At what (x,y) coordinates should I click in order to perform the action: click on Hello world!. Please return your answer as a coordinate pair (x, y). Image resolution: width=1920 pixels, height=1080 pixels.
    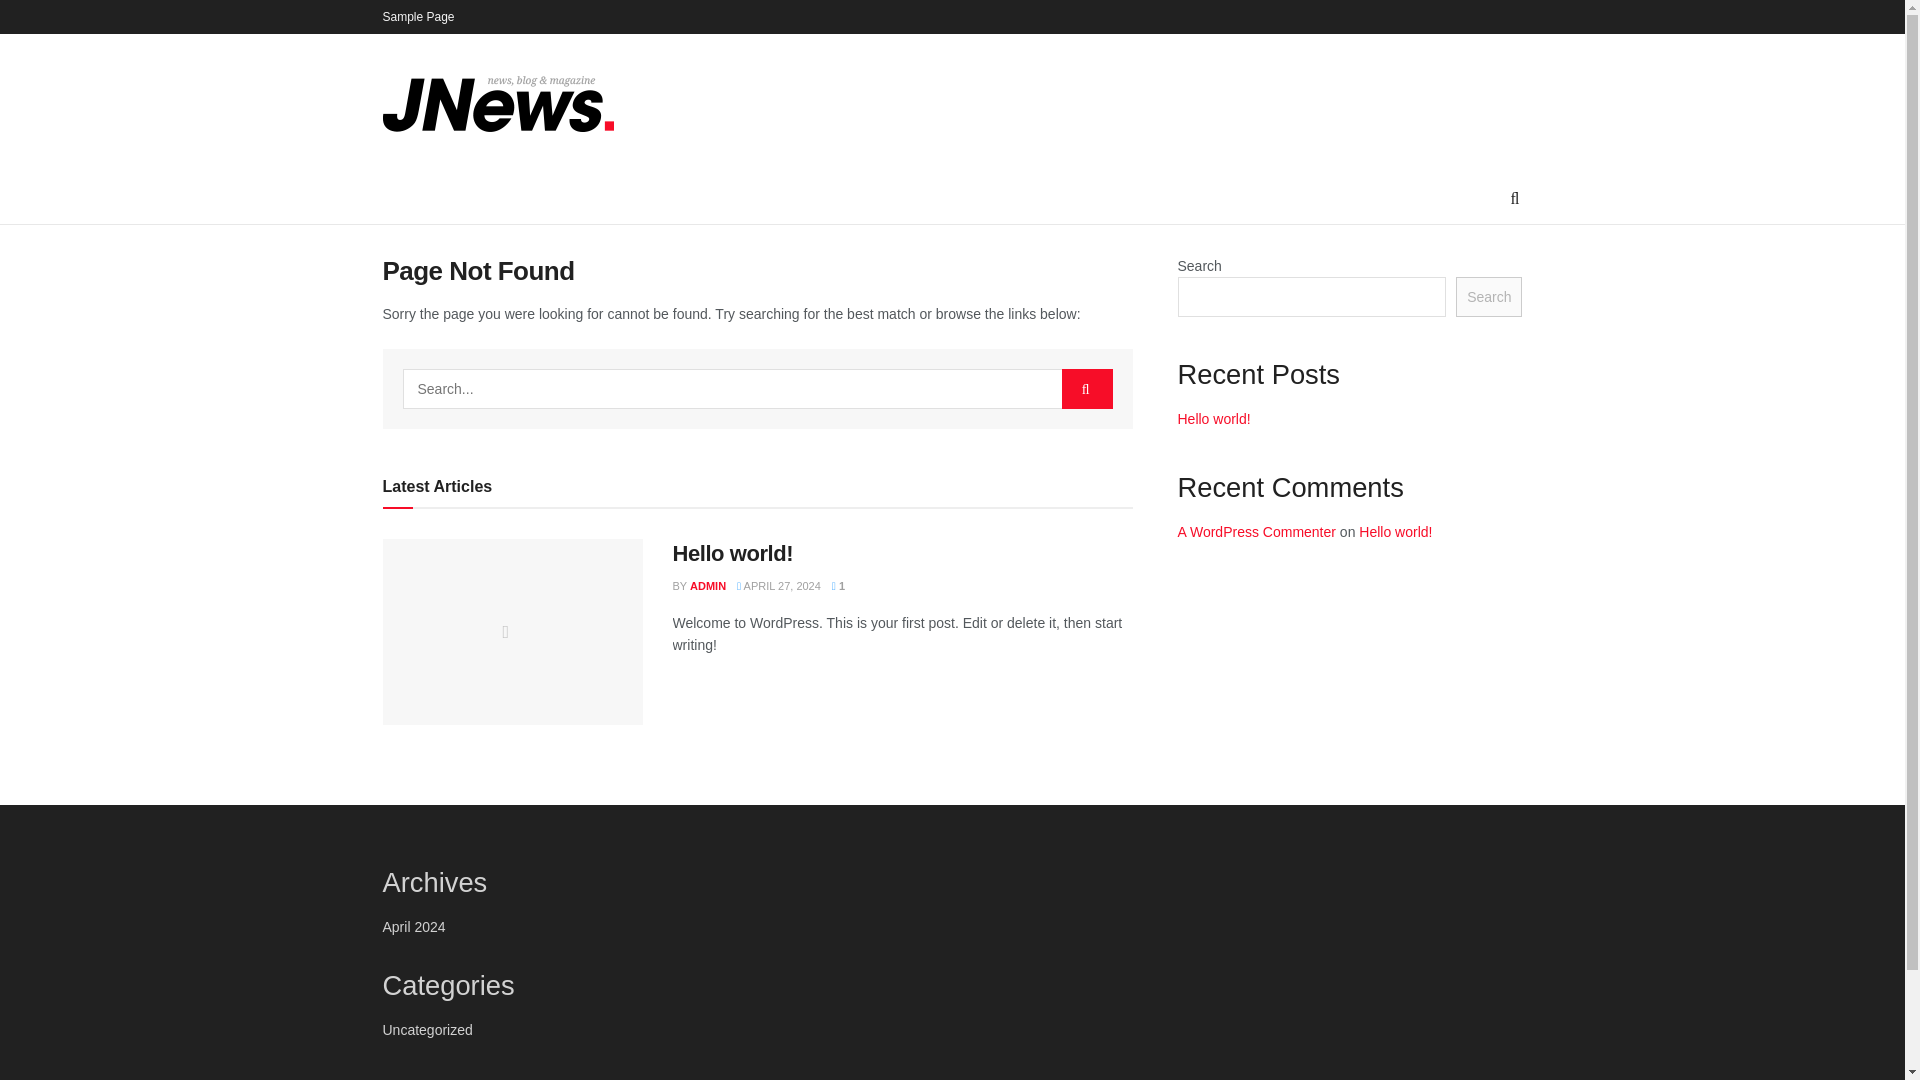
    Looking at the image, I should click on (732, 553).